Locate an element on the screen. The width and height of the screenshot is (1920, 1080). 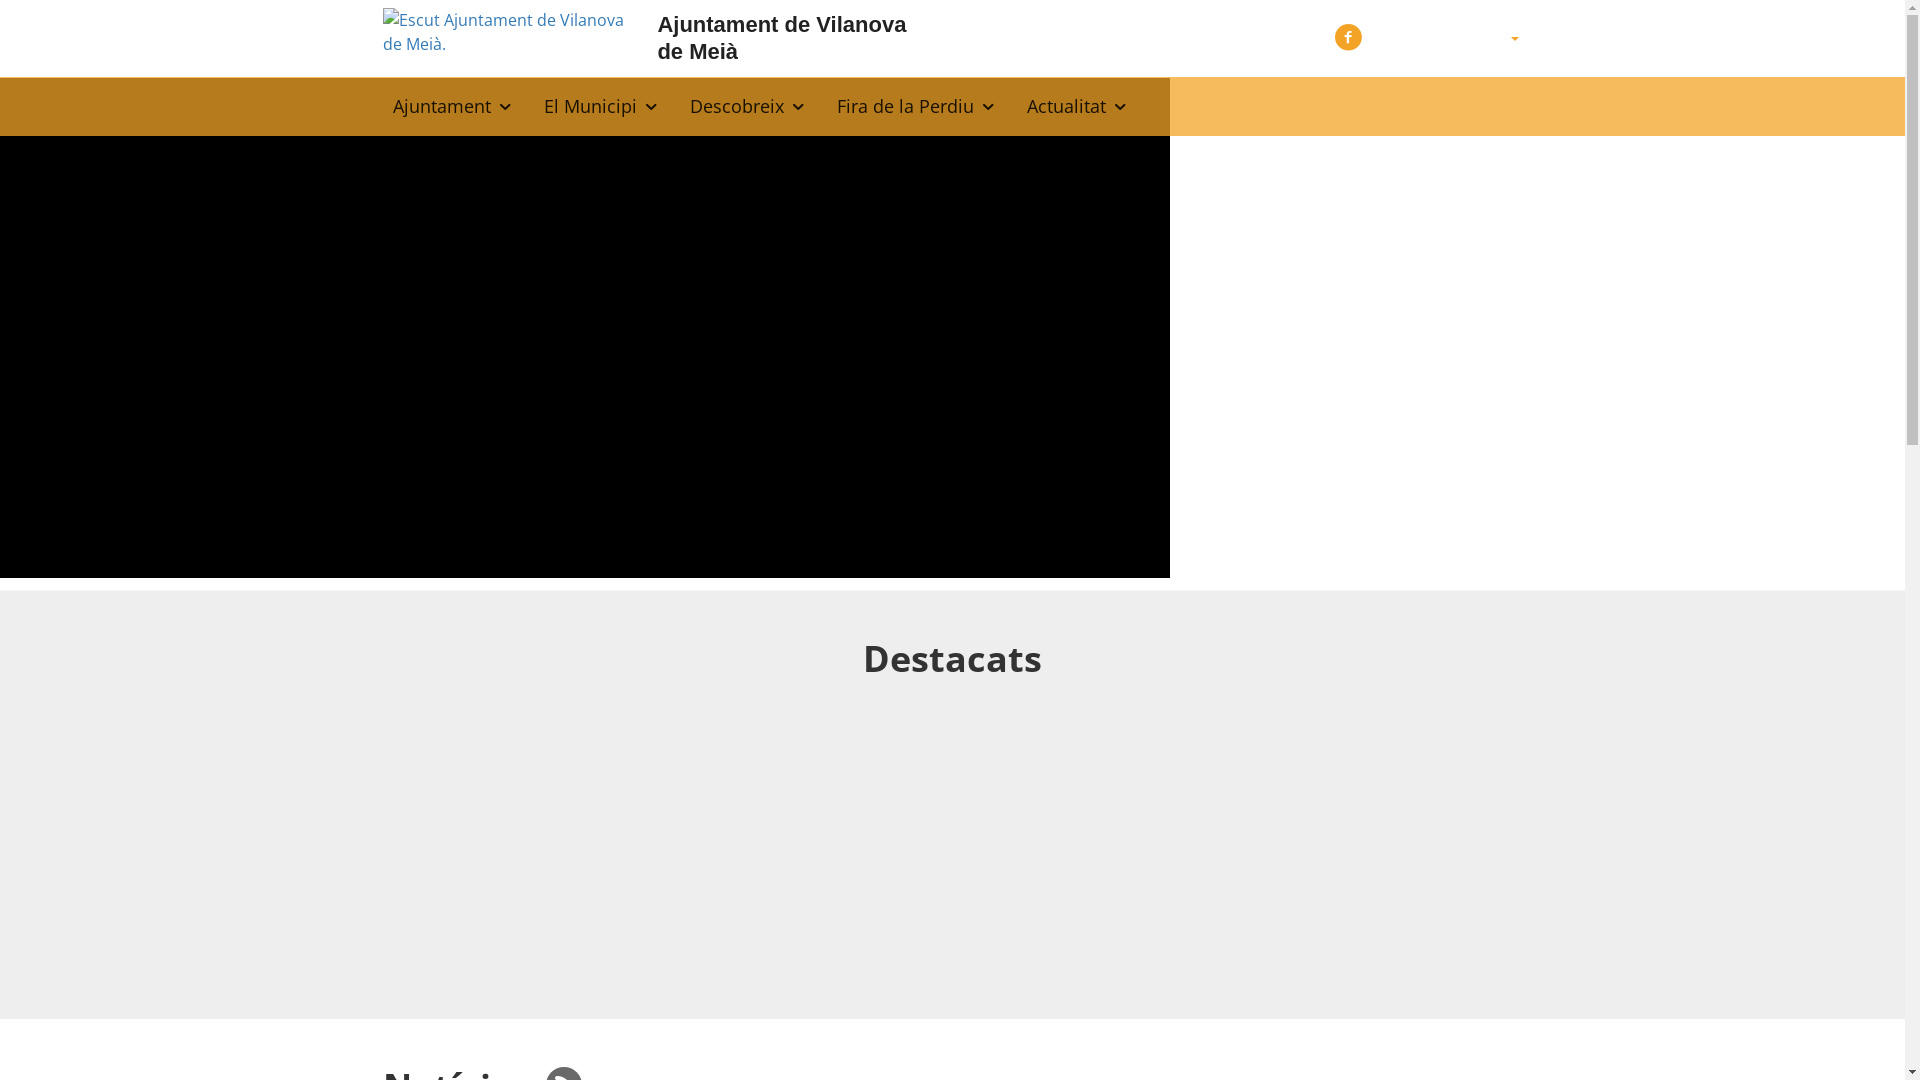
AL CONTINGUT is located at coordinates (34, 22).